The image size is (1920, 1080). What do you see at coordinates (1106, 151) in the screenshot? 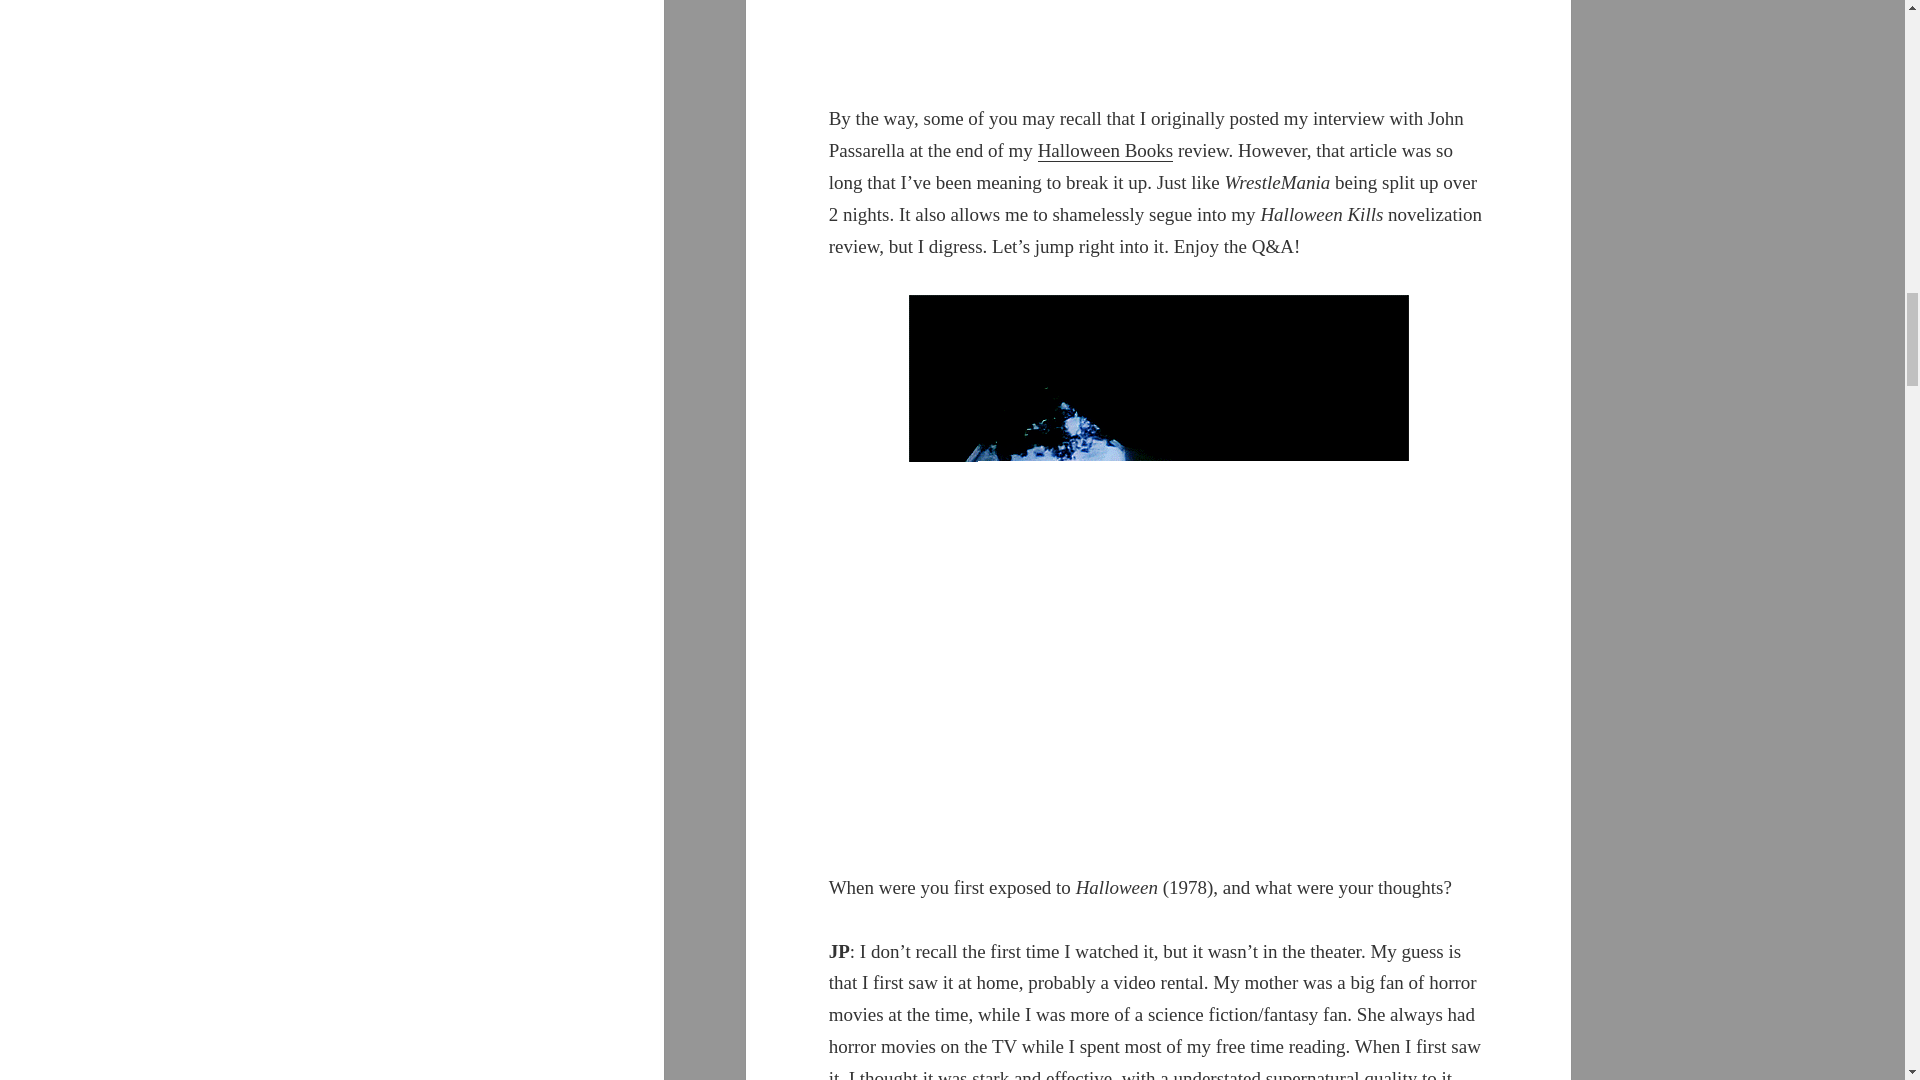
I see `Halloween Books` at bounding box center [1106, 151].